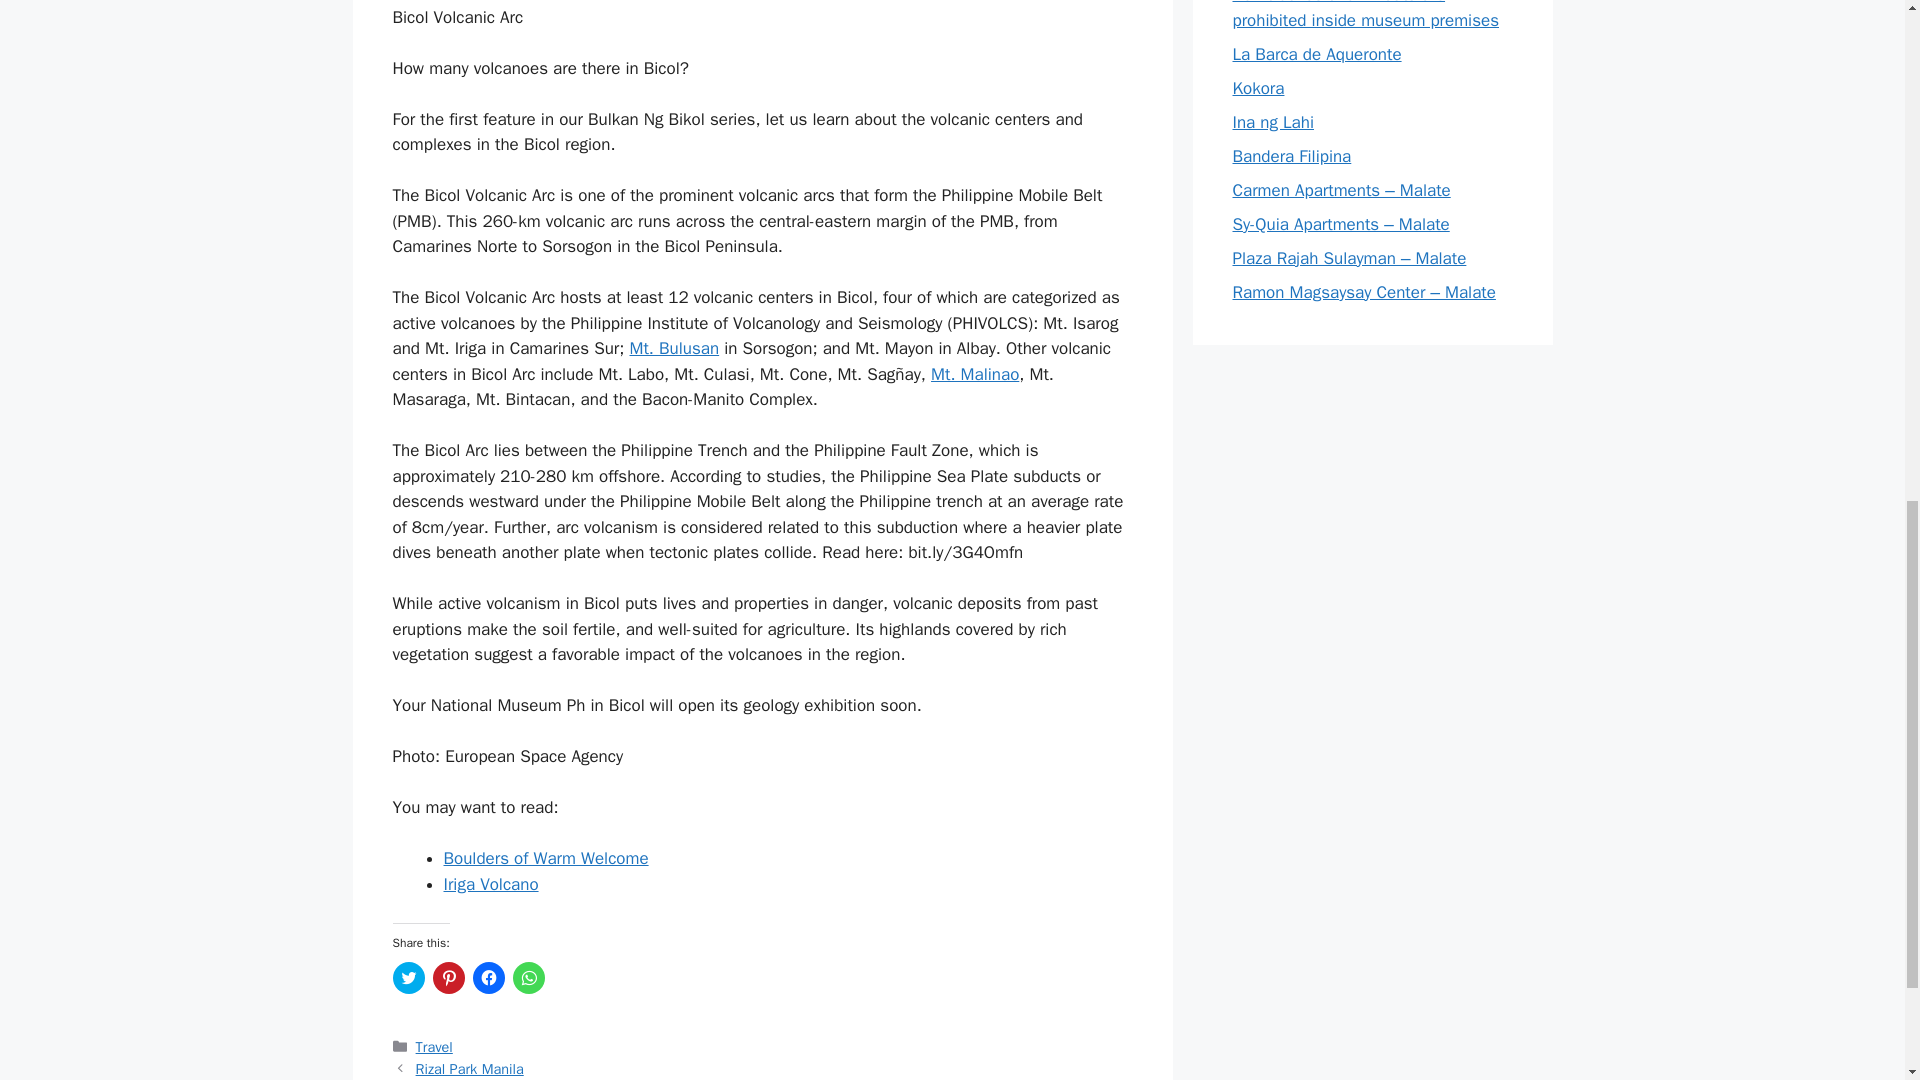 The height and width of the screenshot is (1080, 1920). I want to click on Travel, so click(434, 1046).